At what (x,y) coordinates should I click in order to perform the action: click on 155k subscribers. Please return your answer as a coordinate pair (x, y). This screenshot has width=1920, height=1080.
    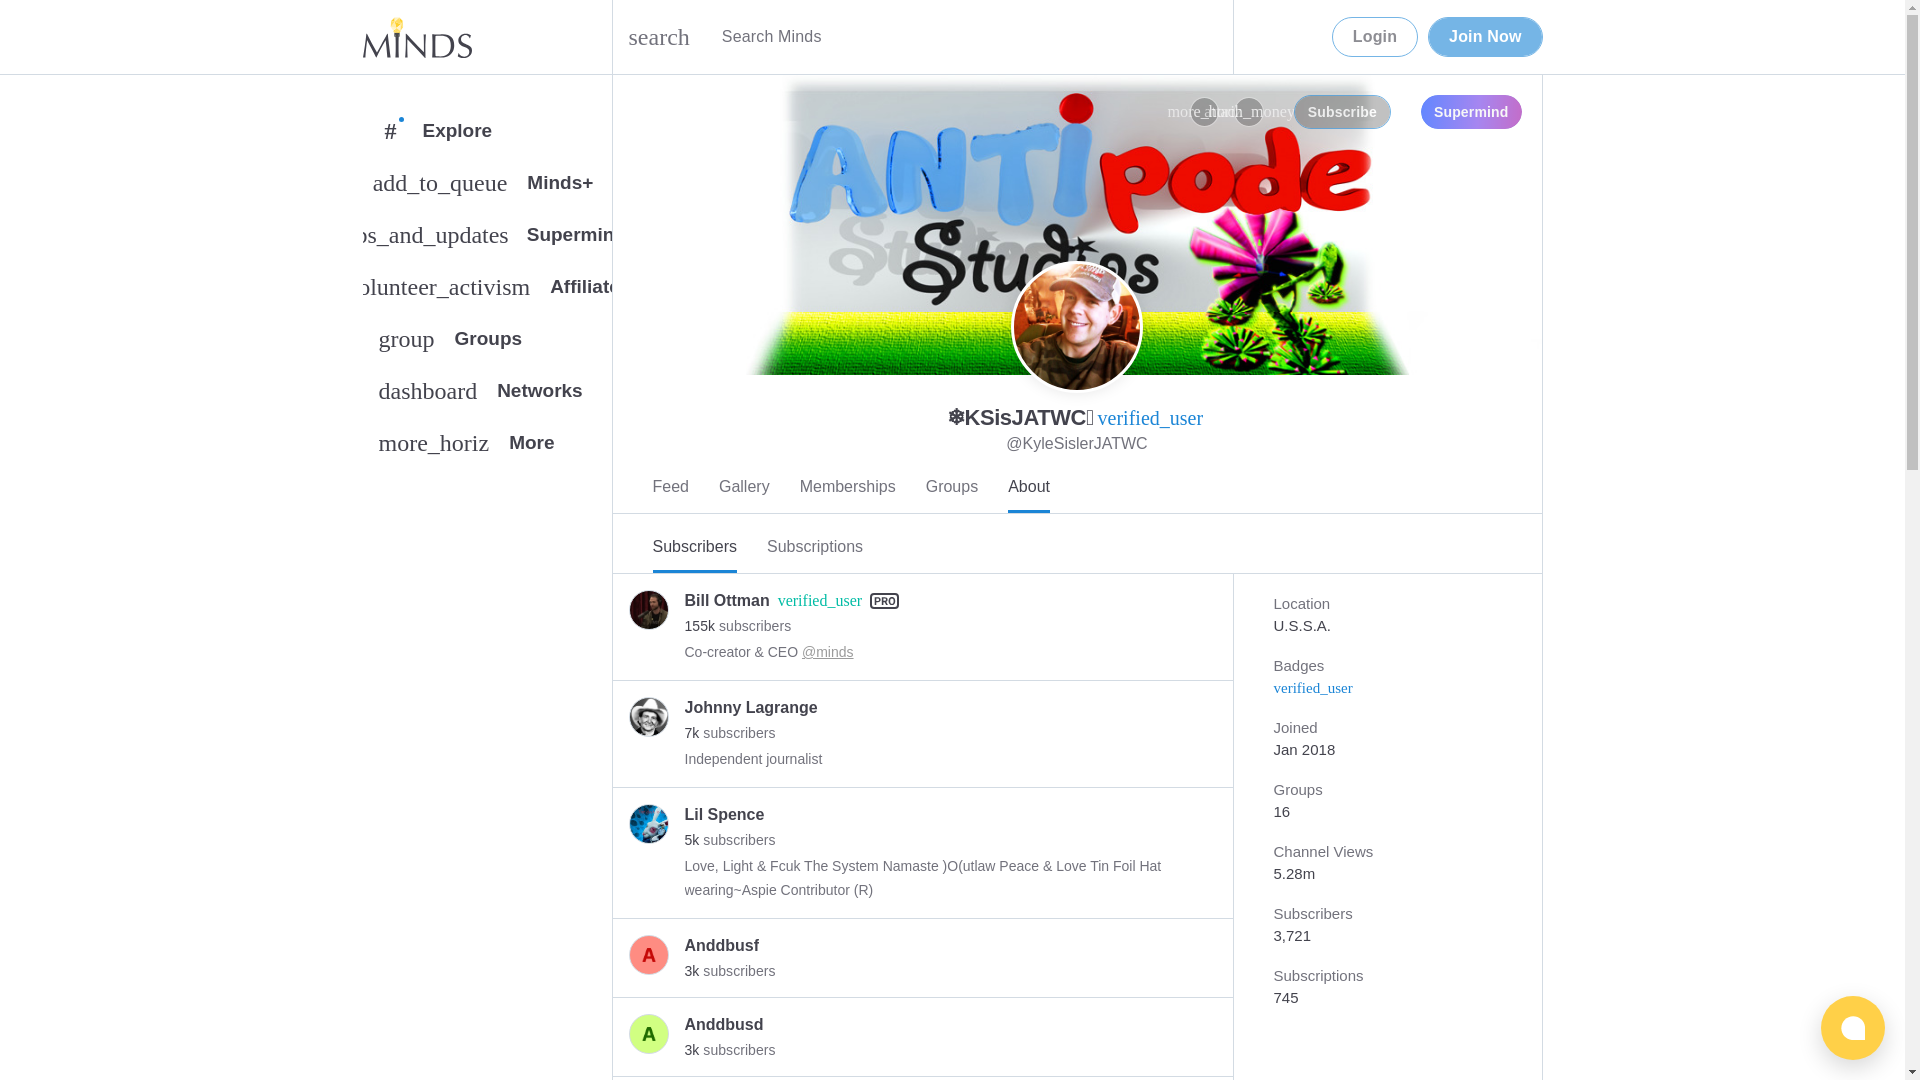
    Looking at the image, I should click on (1342, 112).